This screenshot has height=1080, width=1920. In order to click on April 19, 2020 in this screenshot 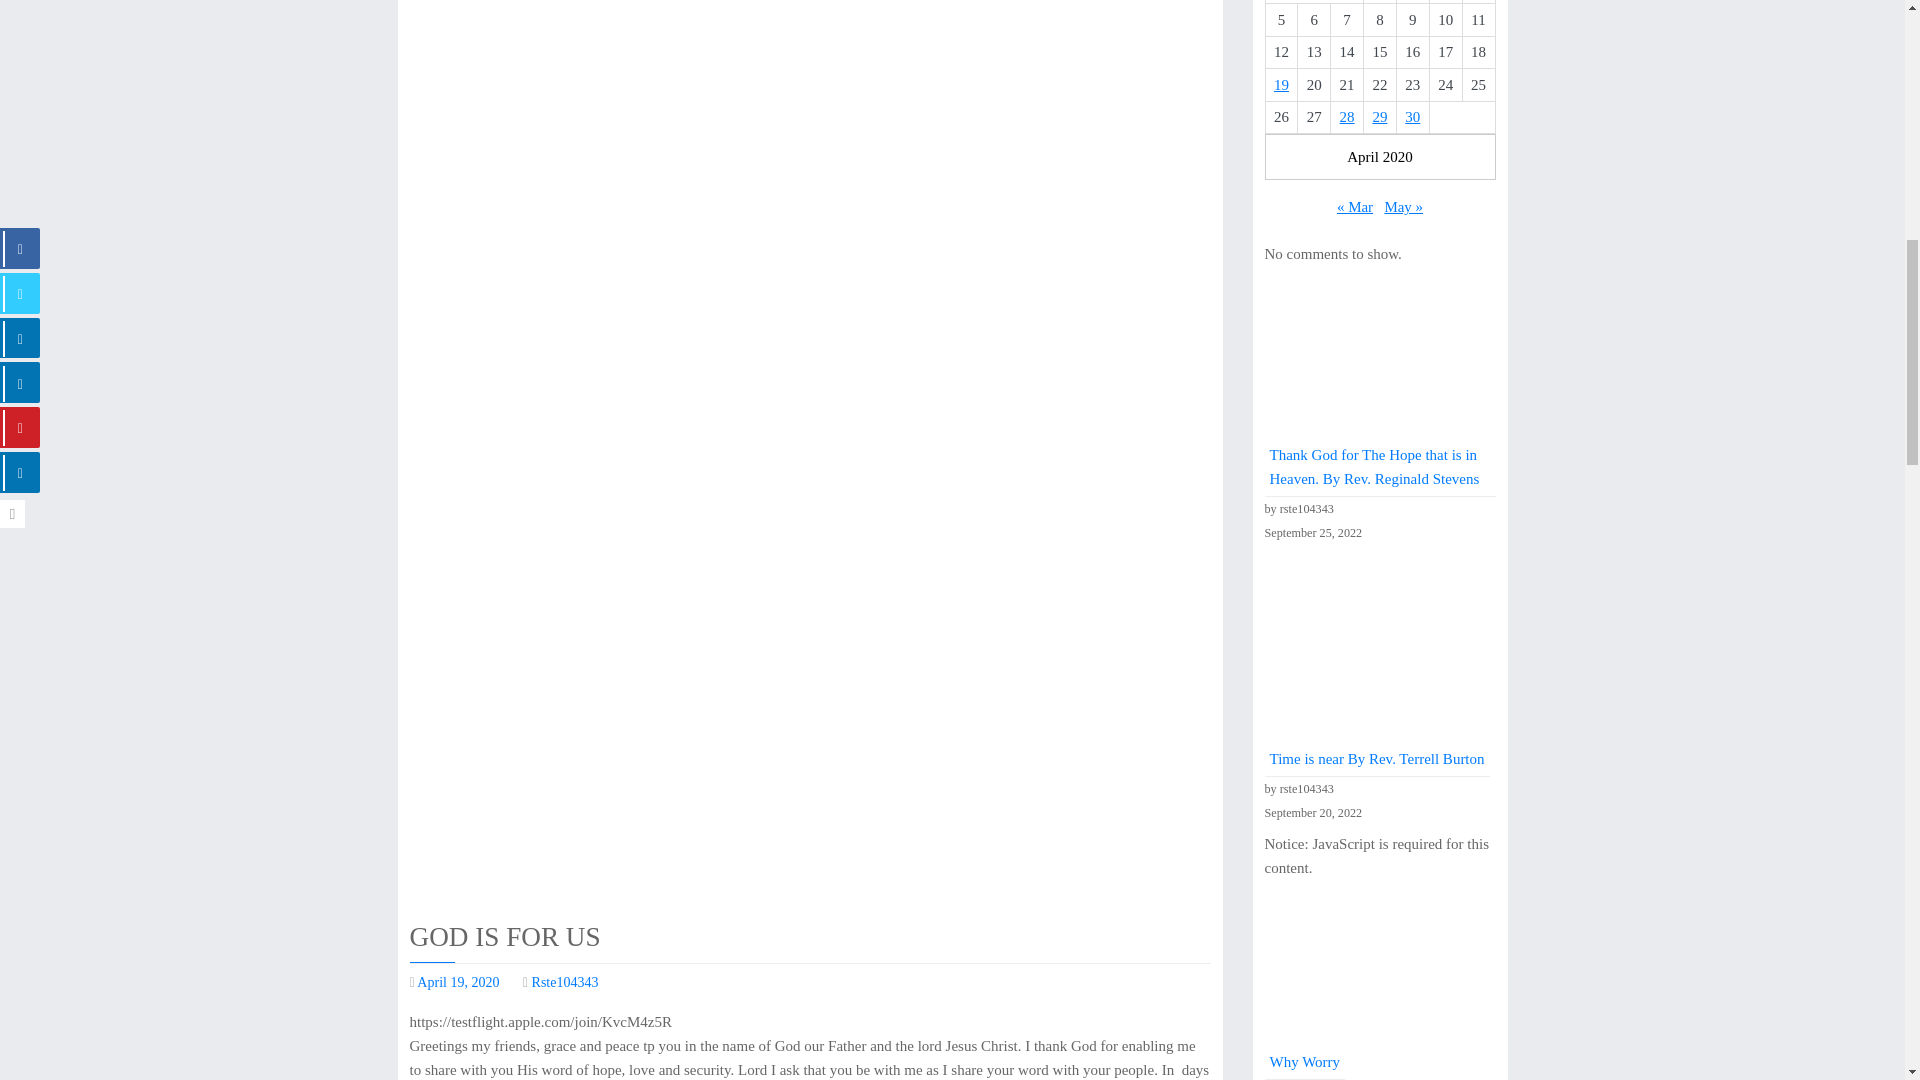, I will do `click(458, 982)`.